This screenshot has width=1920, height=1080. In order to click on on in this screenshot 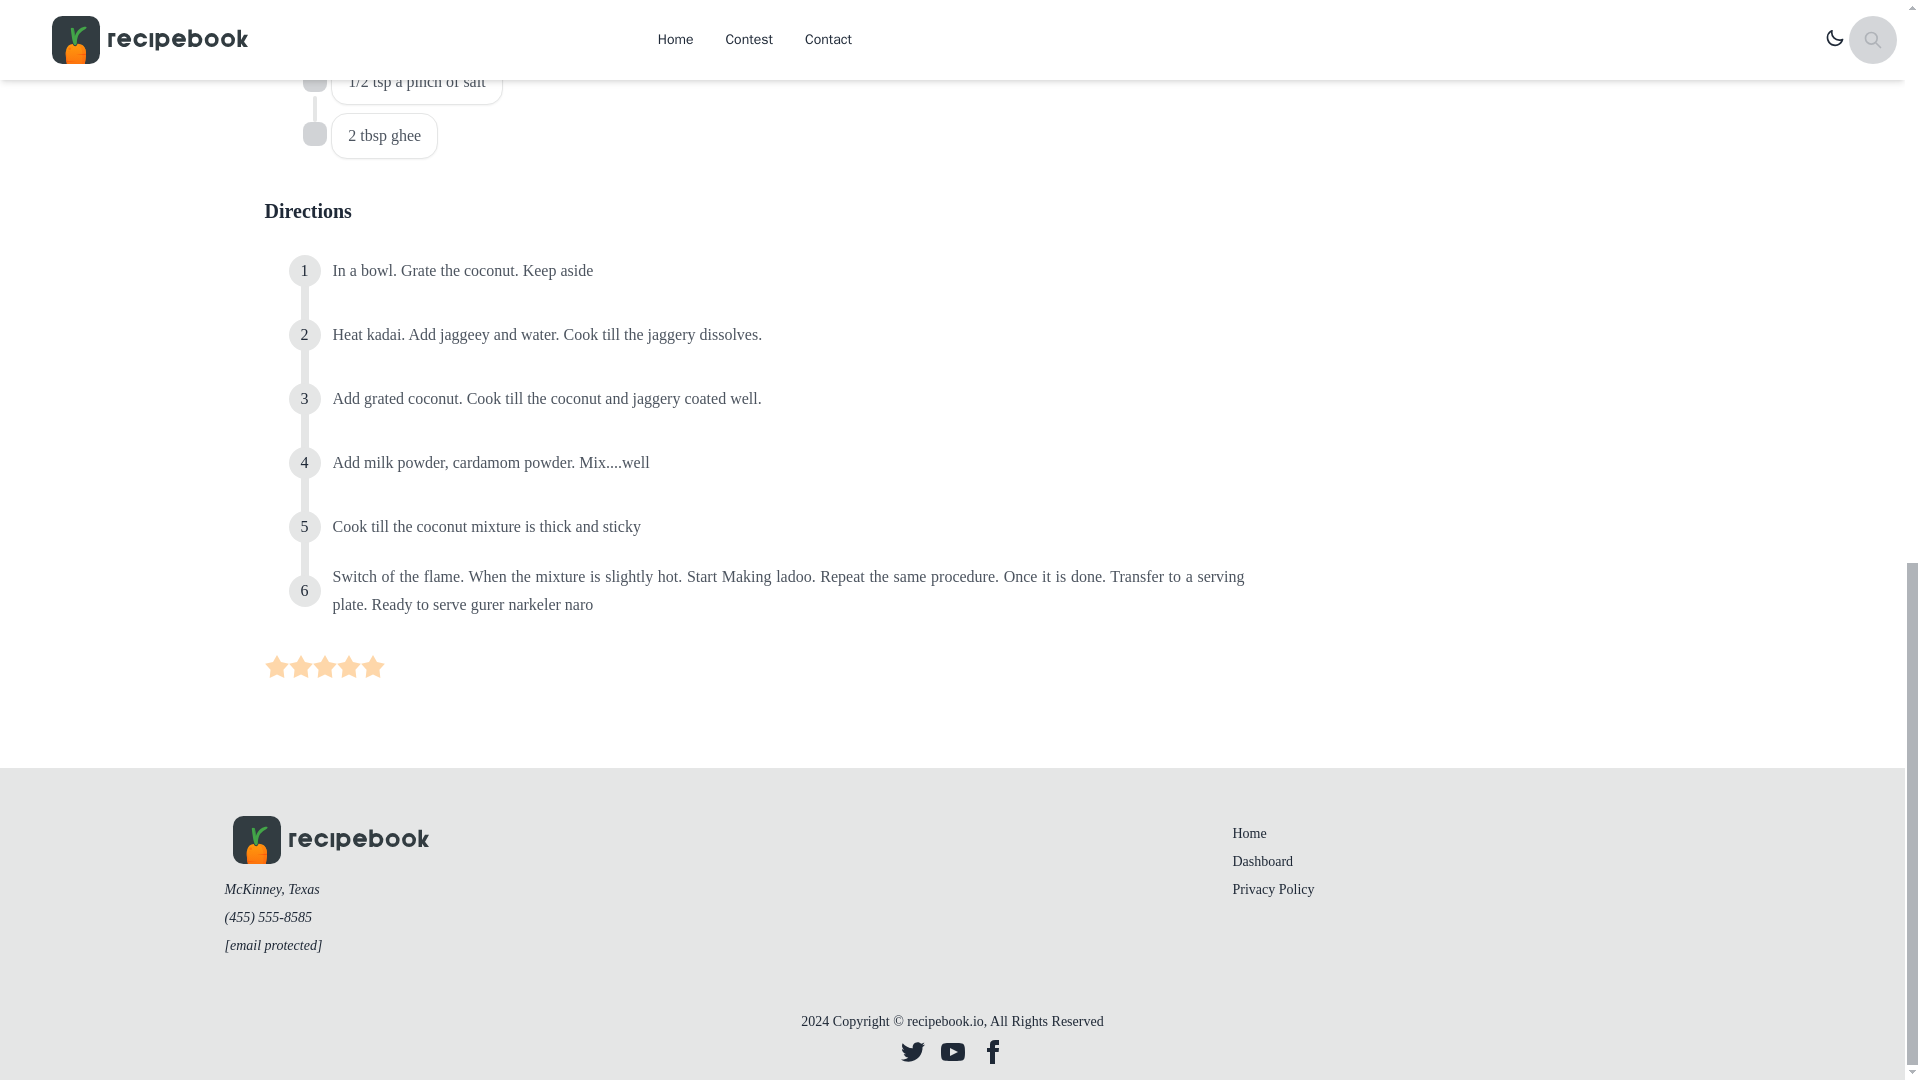, I will do `click(372, 666)`.